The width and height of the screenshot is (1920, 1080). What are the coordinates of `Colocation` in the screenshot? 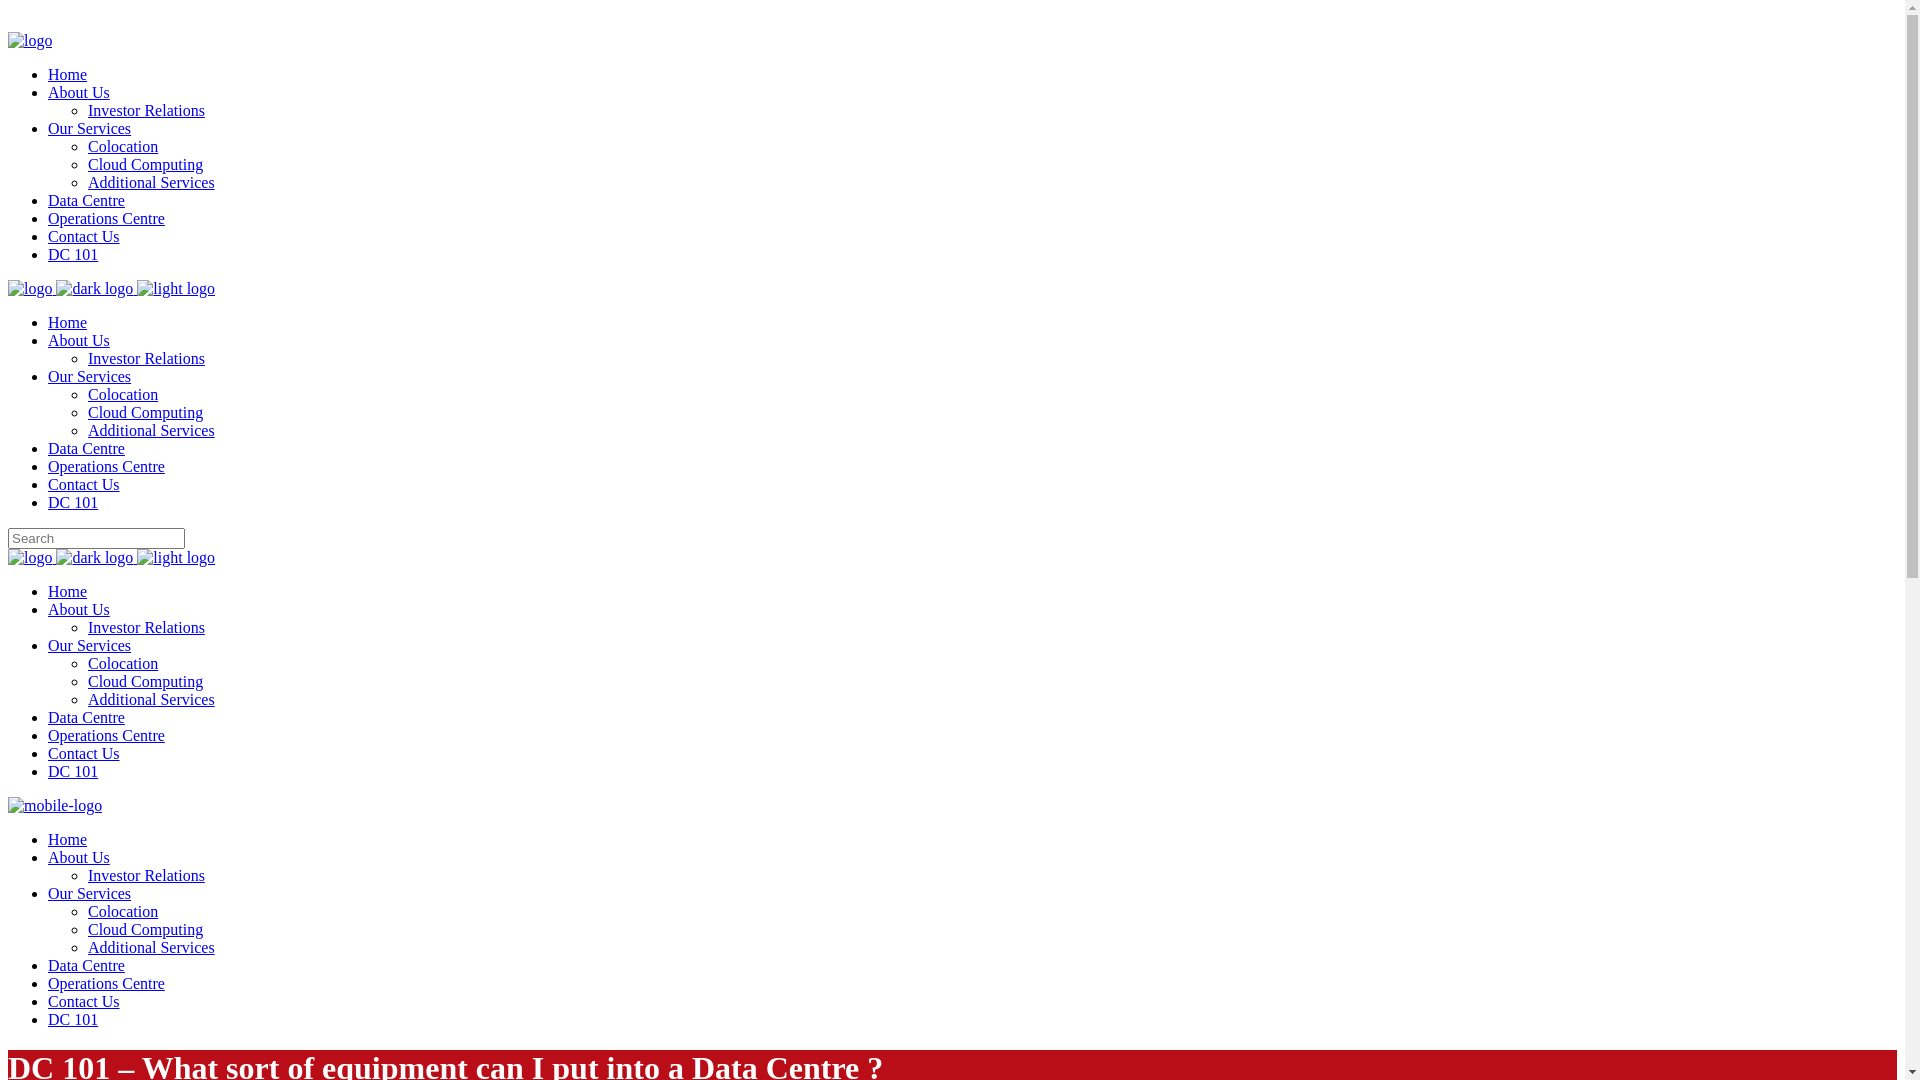 It's located at (123, 912).